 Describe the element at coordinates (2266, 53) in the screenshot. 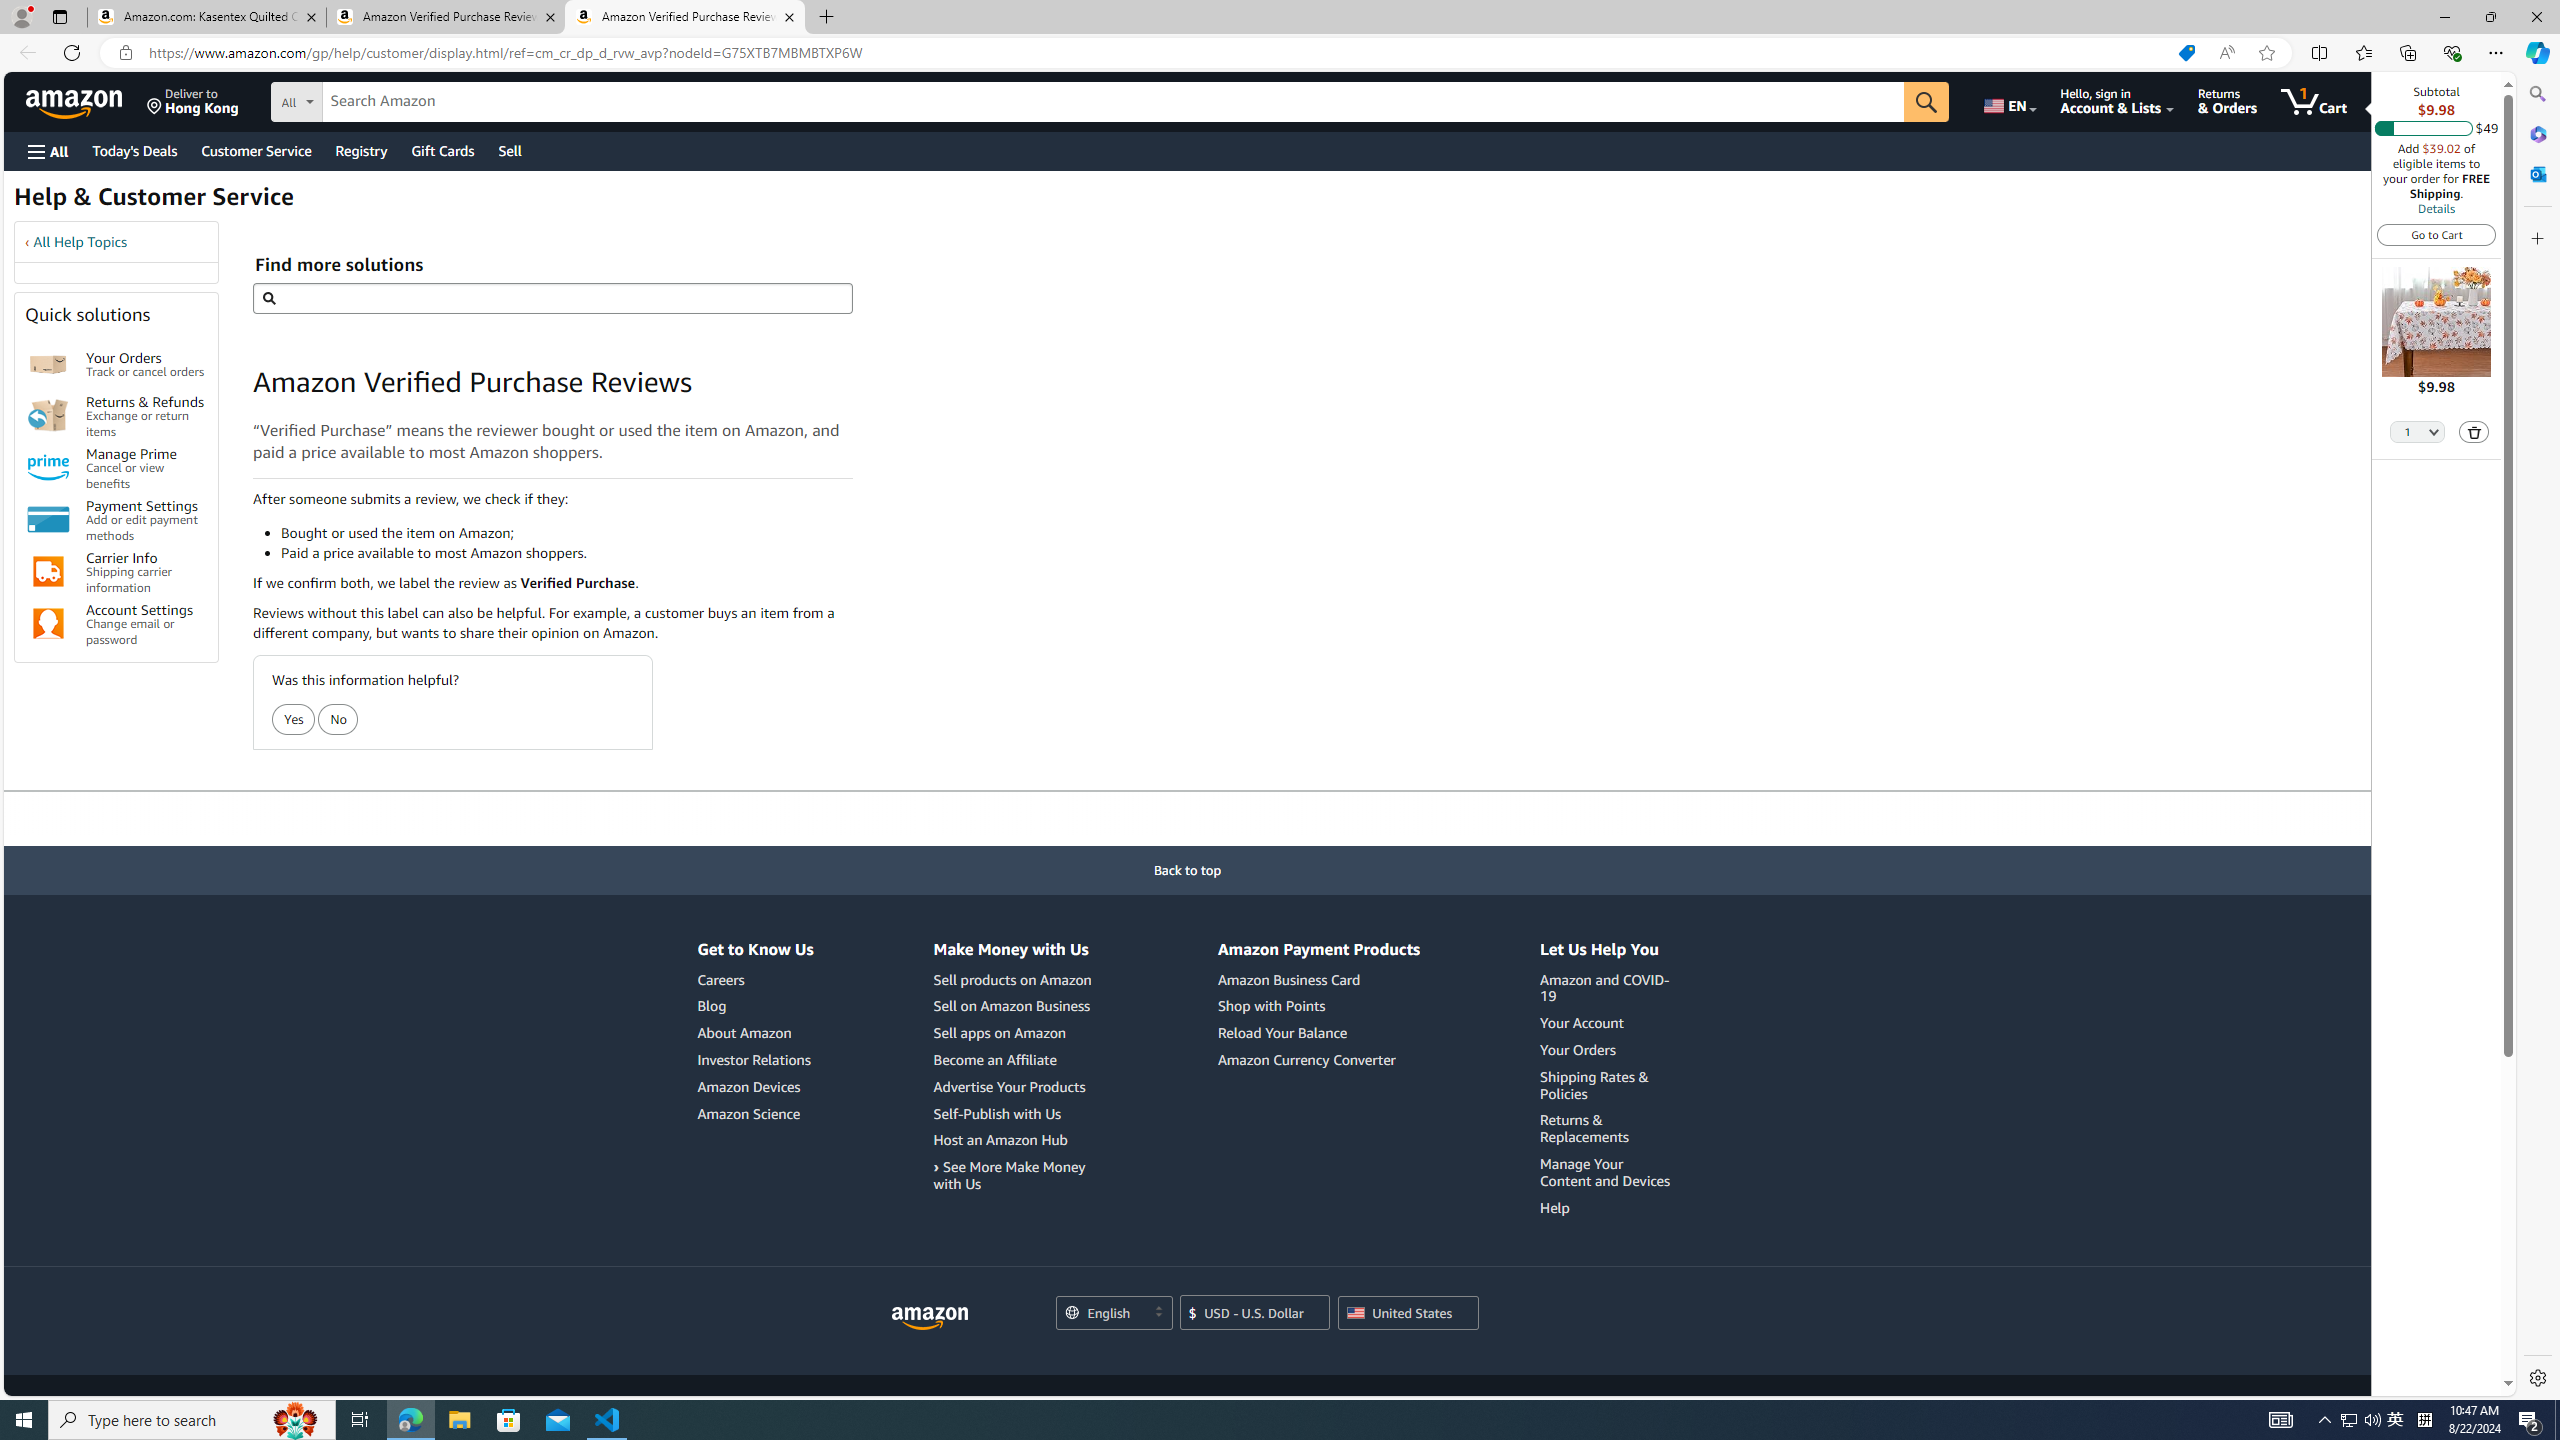

I see `Add this page to favorites (Ctrl+D)` at that location.